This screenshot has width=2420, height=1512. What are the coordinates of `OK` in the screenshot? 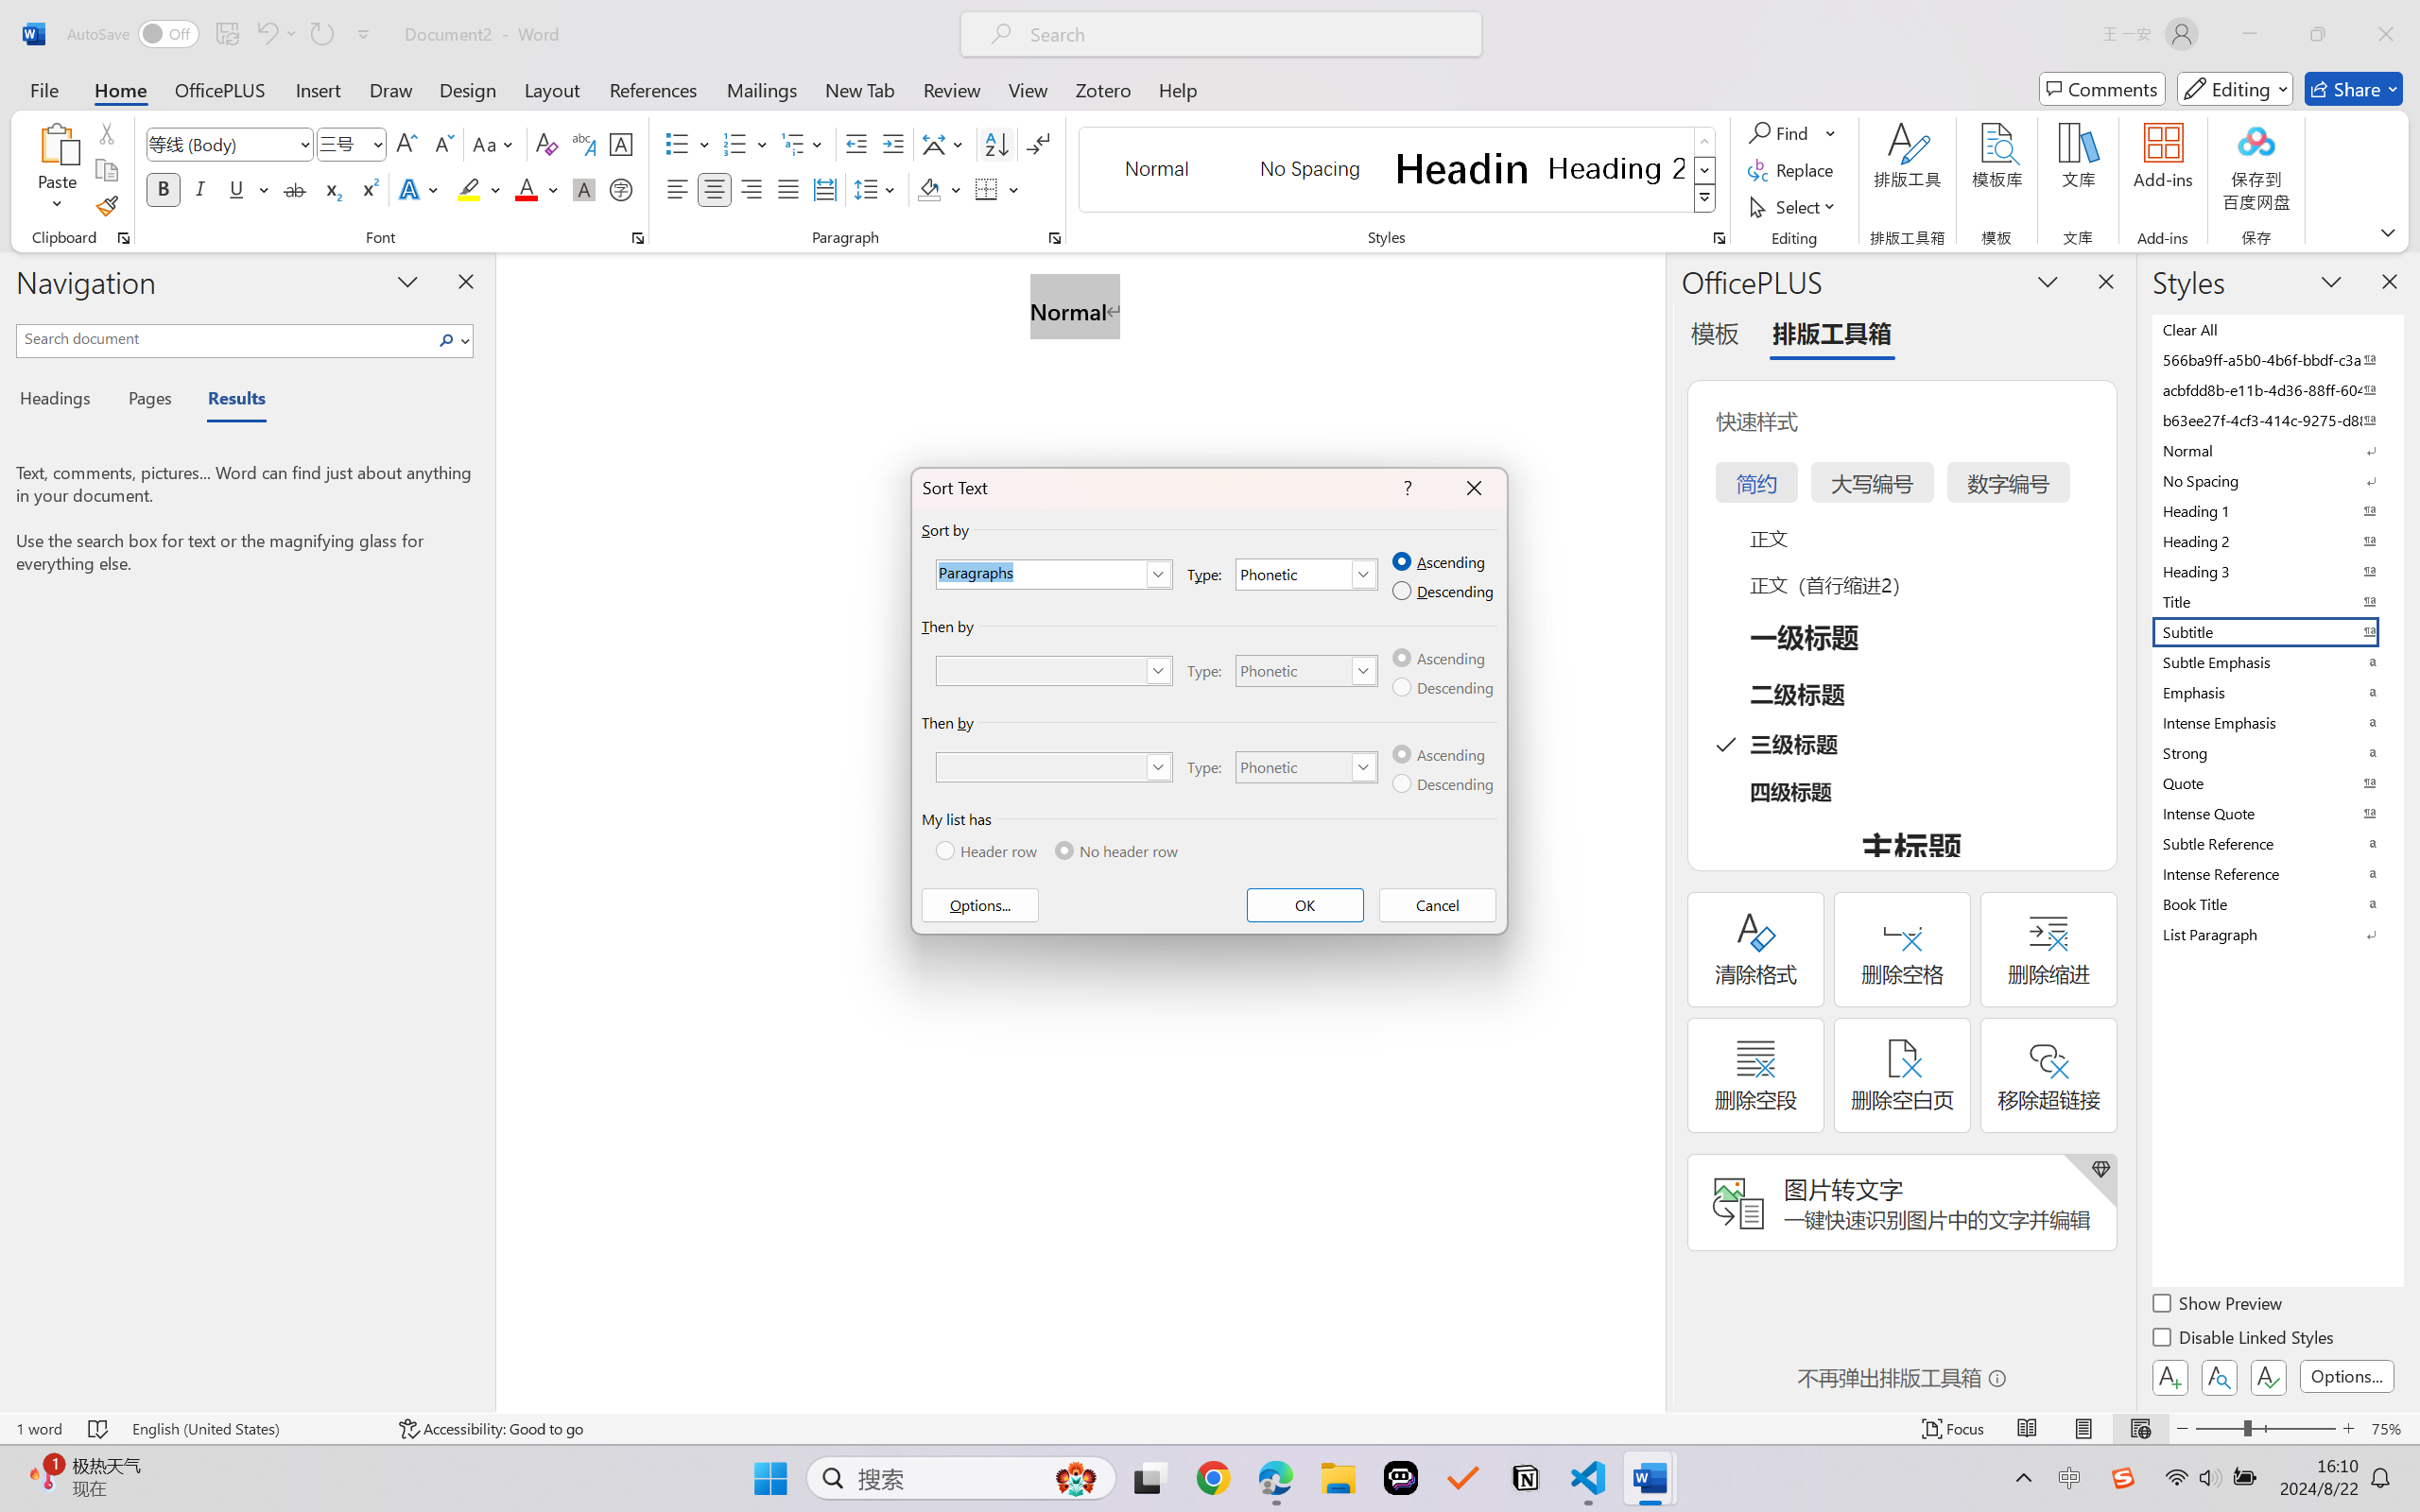 It's located at (1305, 905).